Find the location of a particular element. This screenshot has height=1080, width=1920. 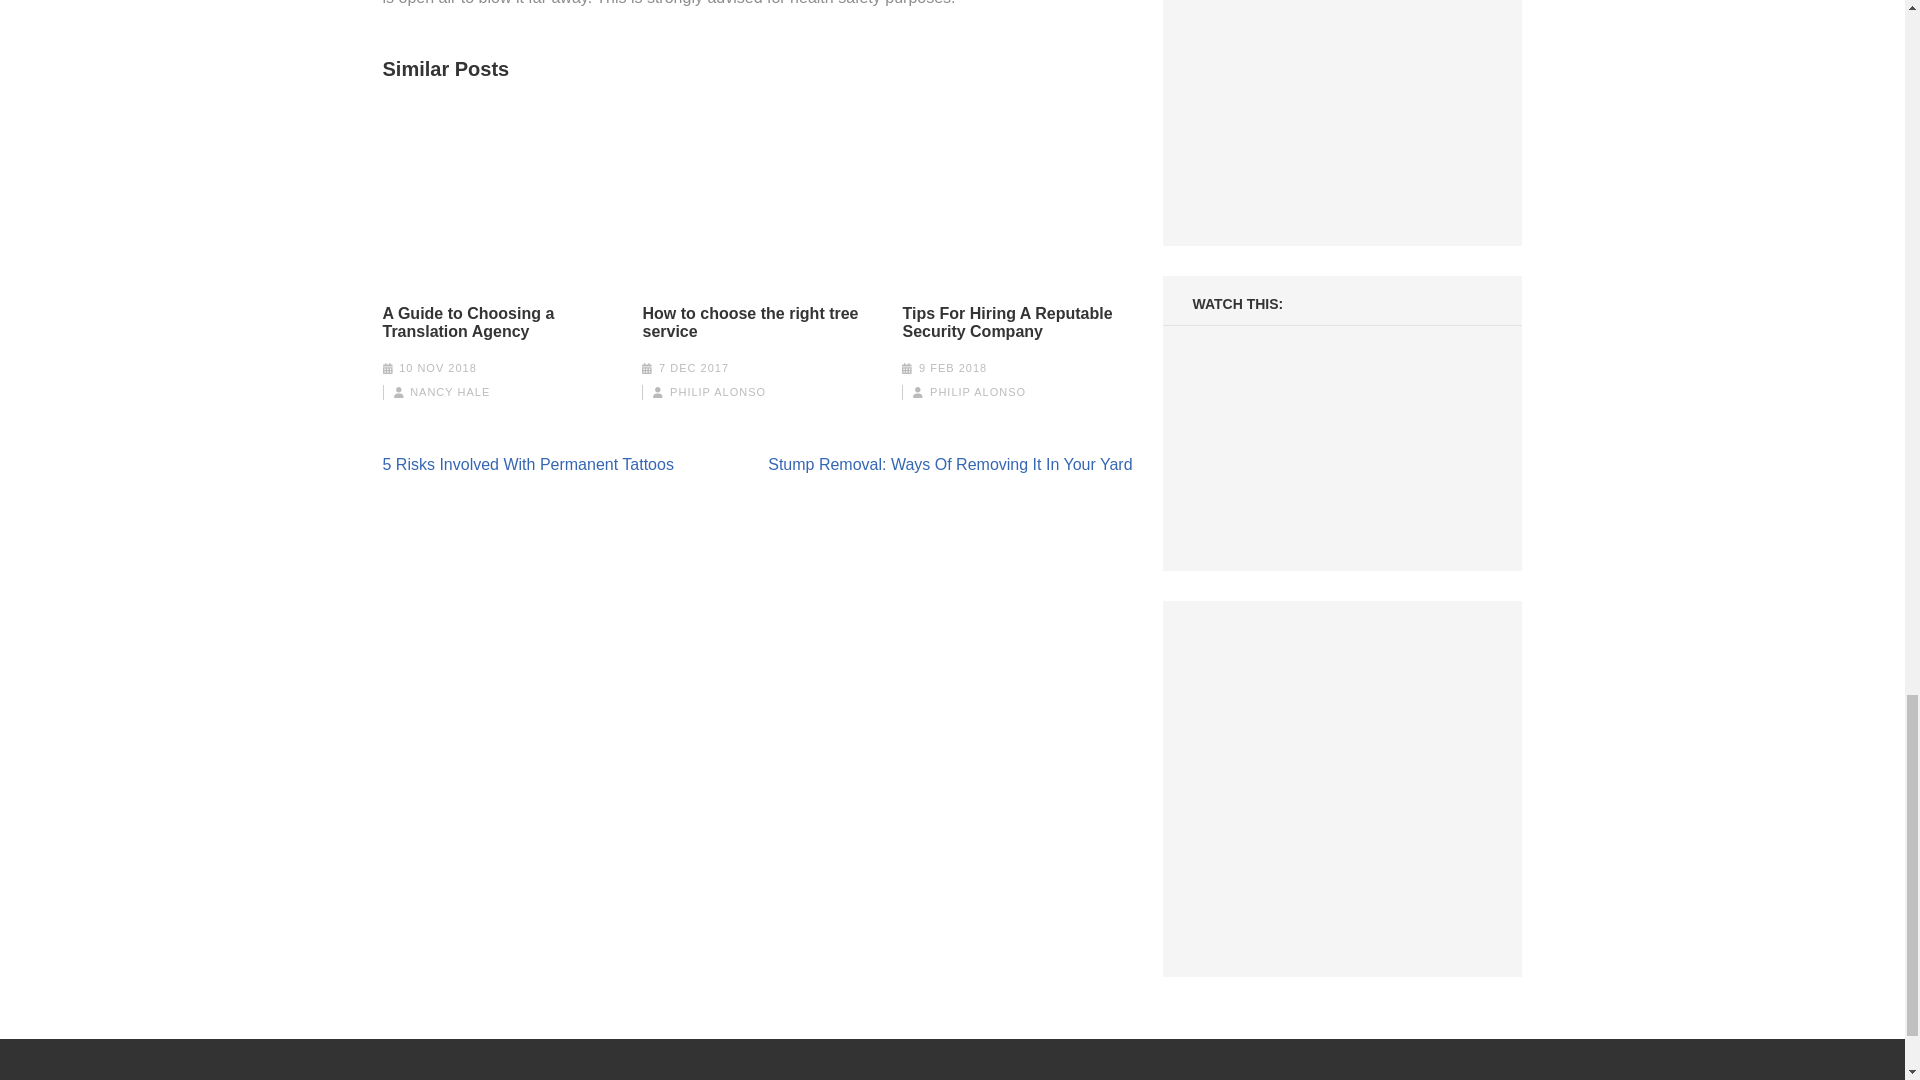

PHILIP ALONSO is located at coordinates (977, 392).